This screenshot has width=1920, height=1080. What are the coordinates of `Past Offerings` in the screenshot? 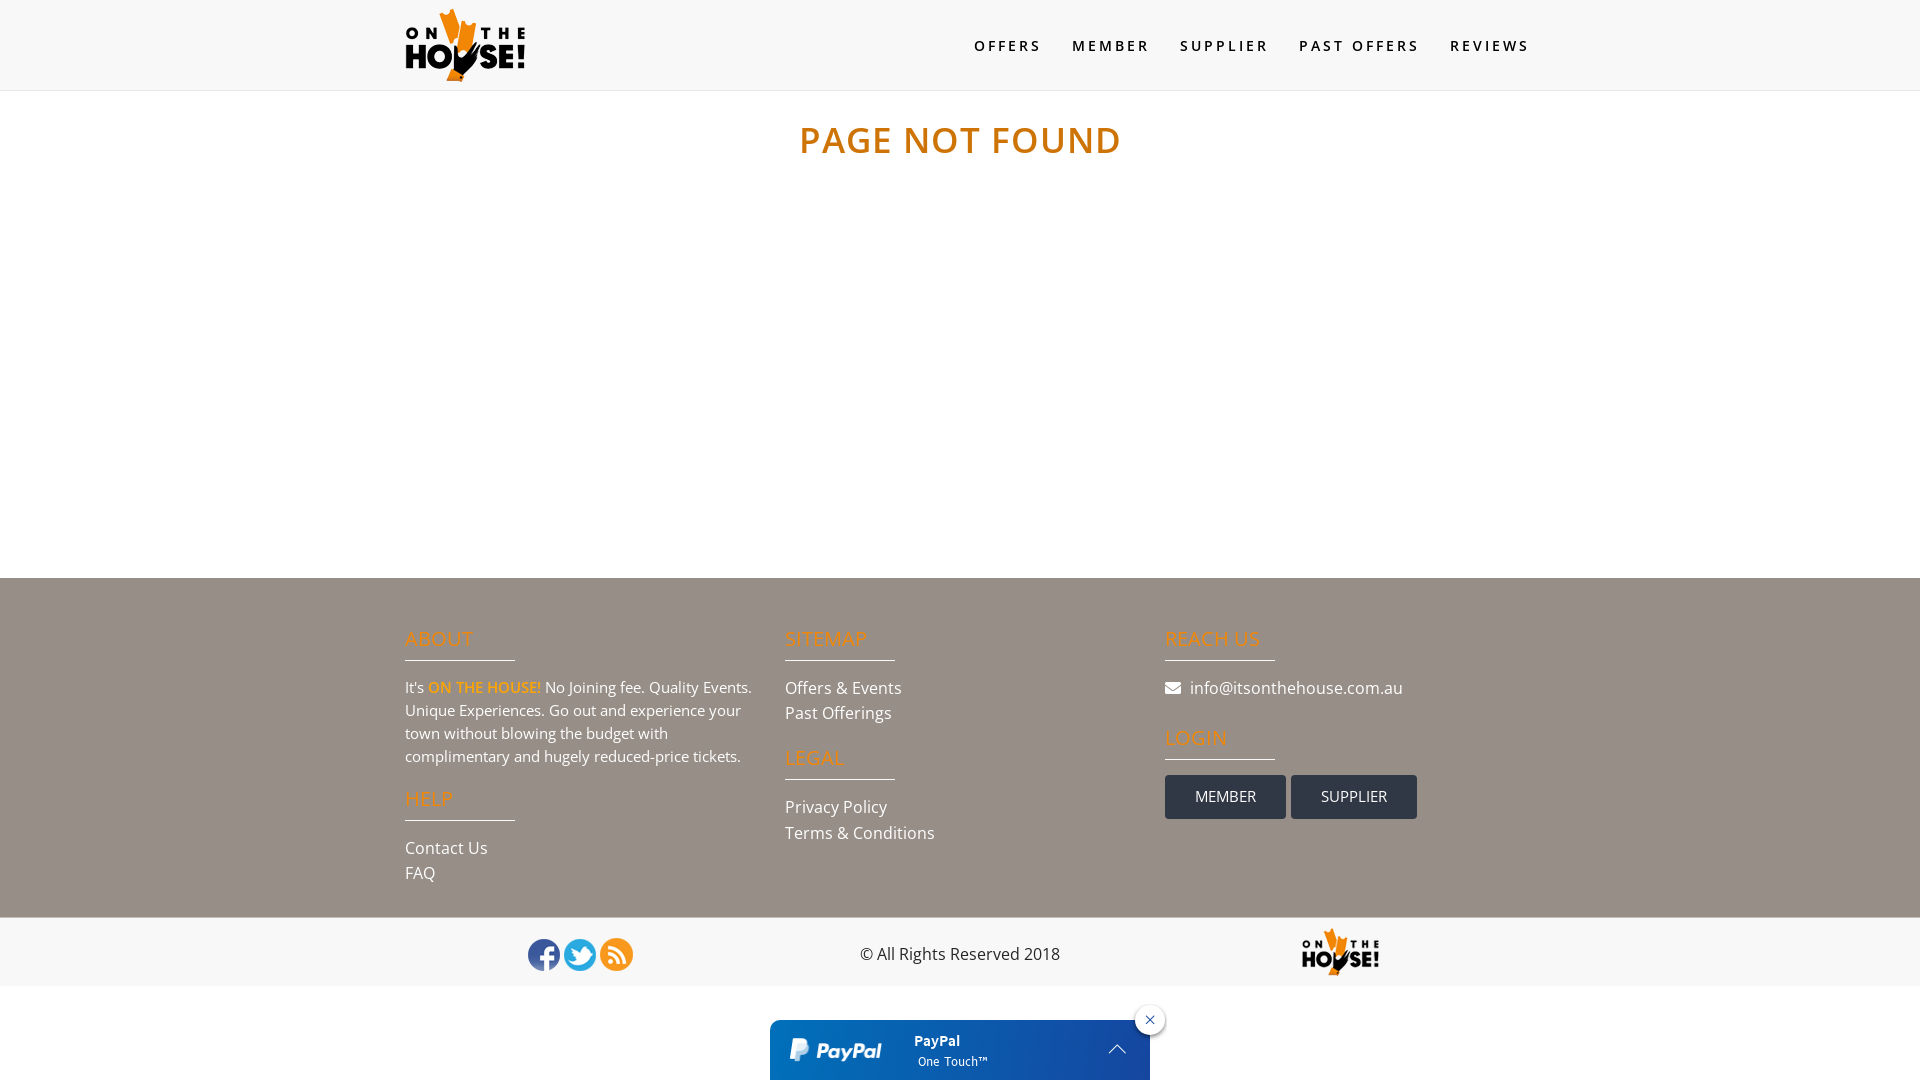 It's located at (838, 713).